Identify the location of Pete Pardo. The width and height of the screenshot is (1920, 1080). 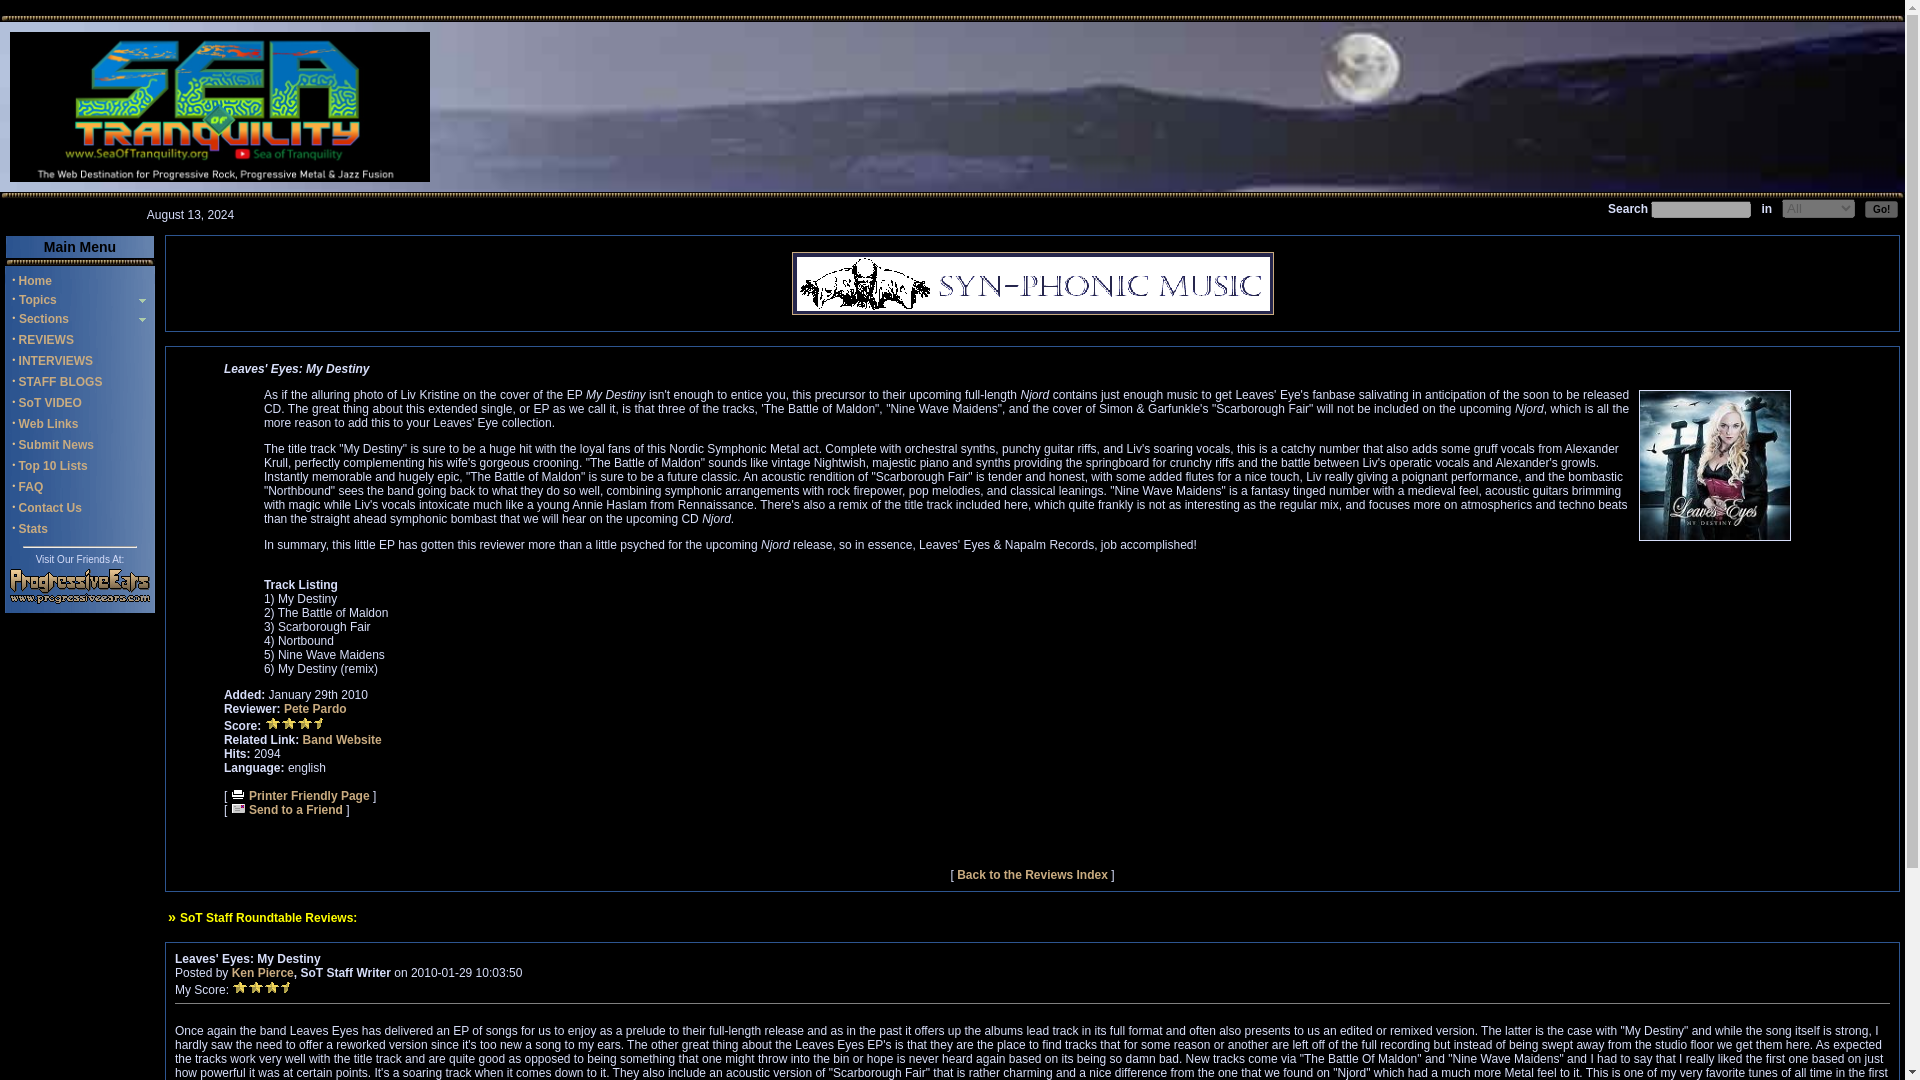
(316, 709).